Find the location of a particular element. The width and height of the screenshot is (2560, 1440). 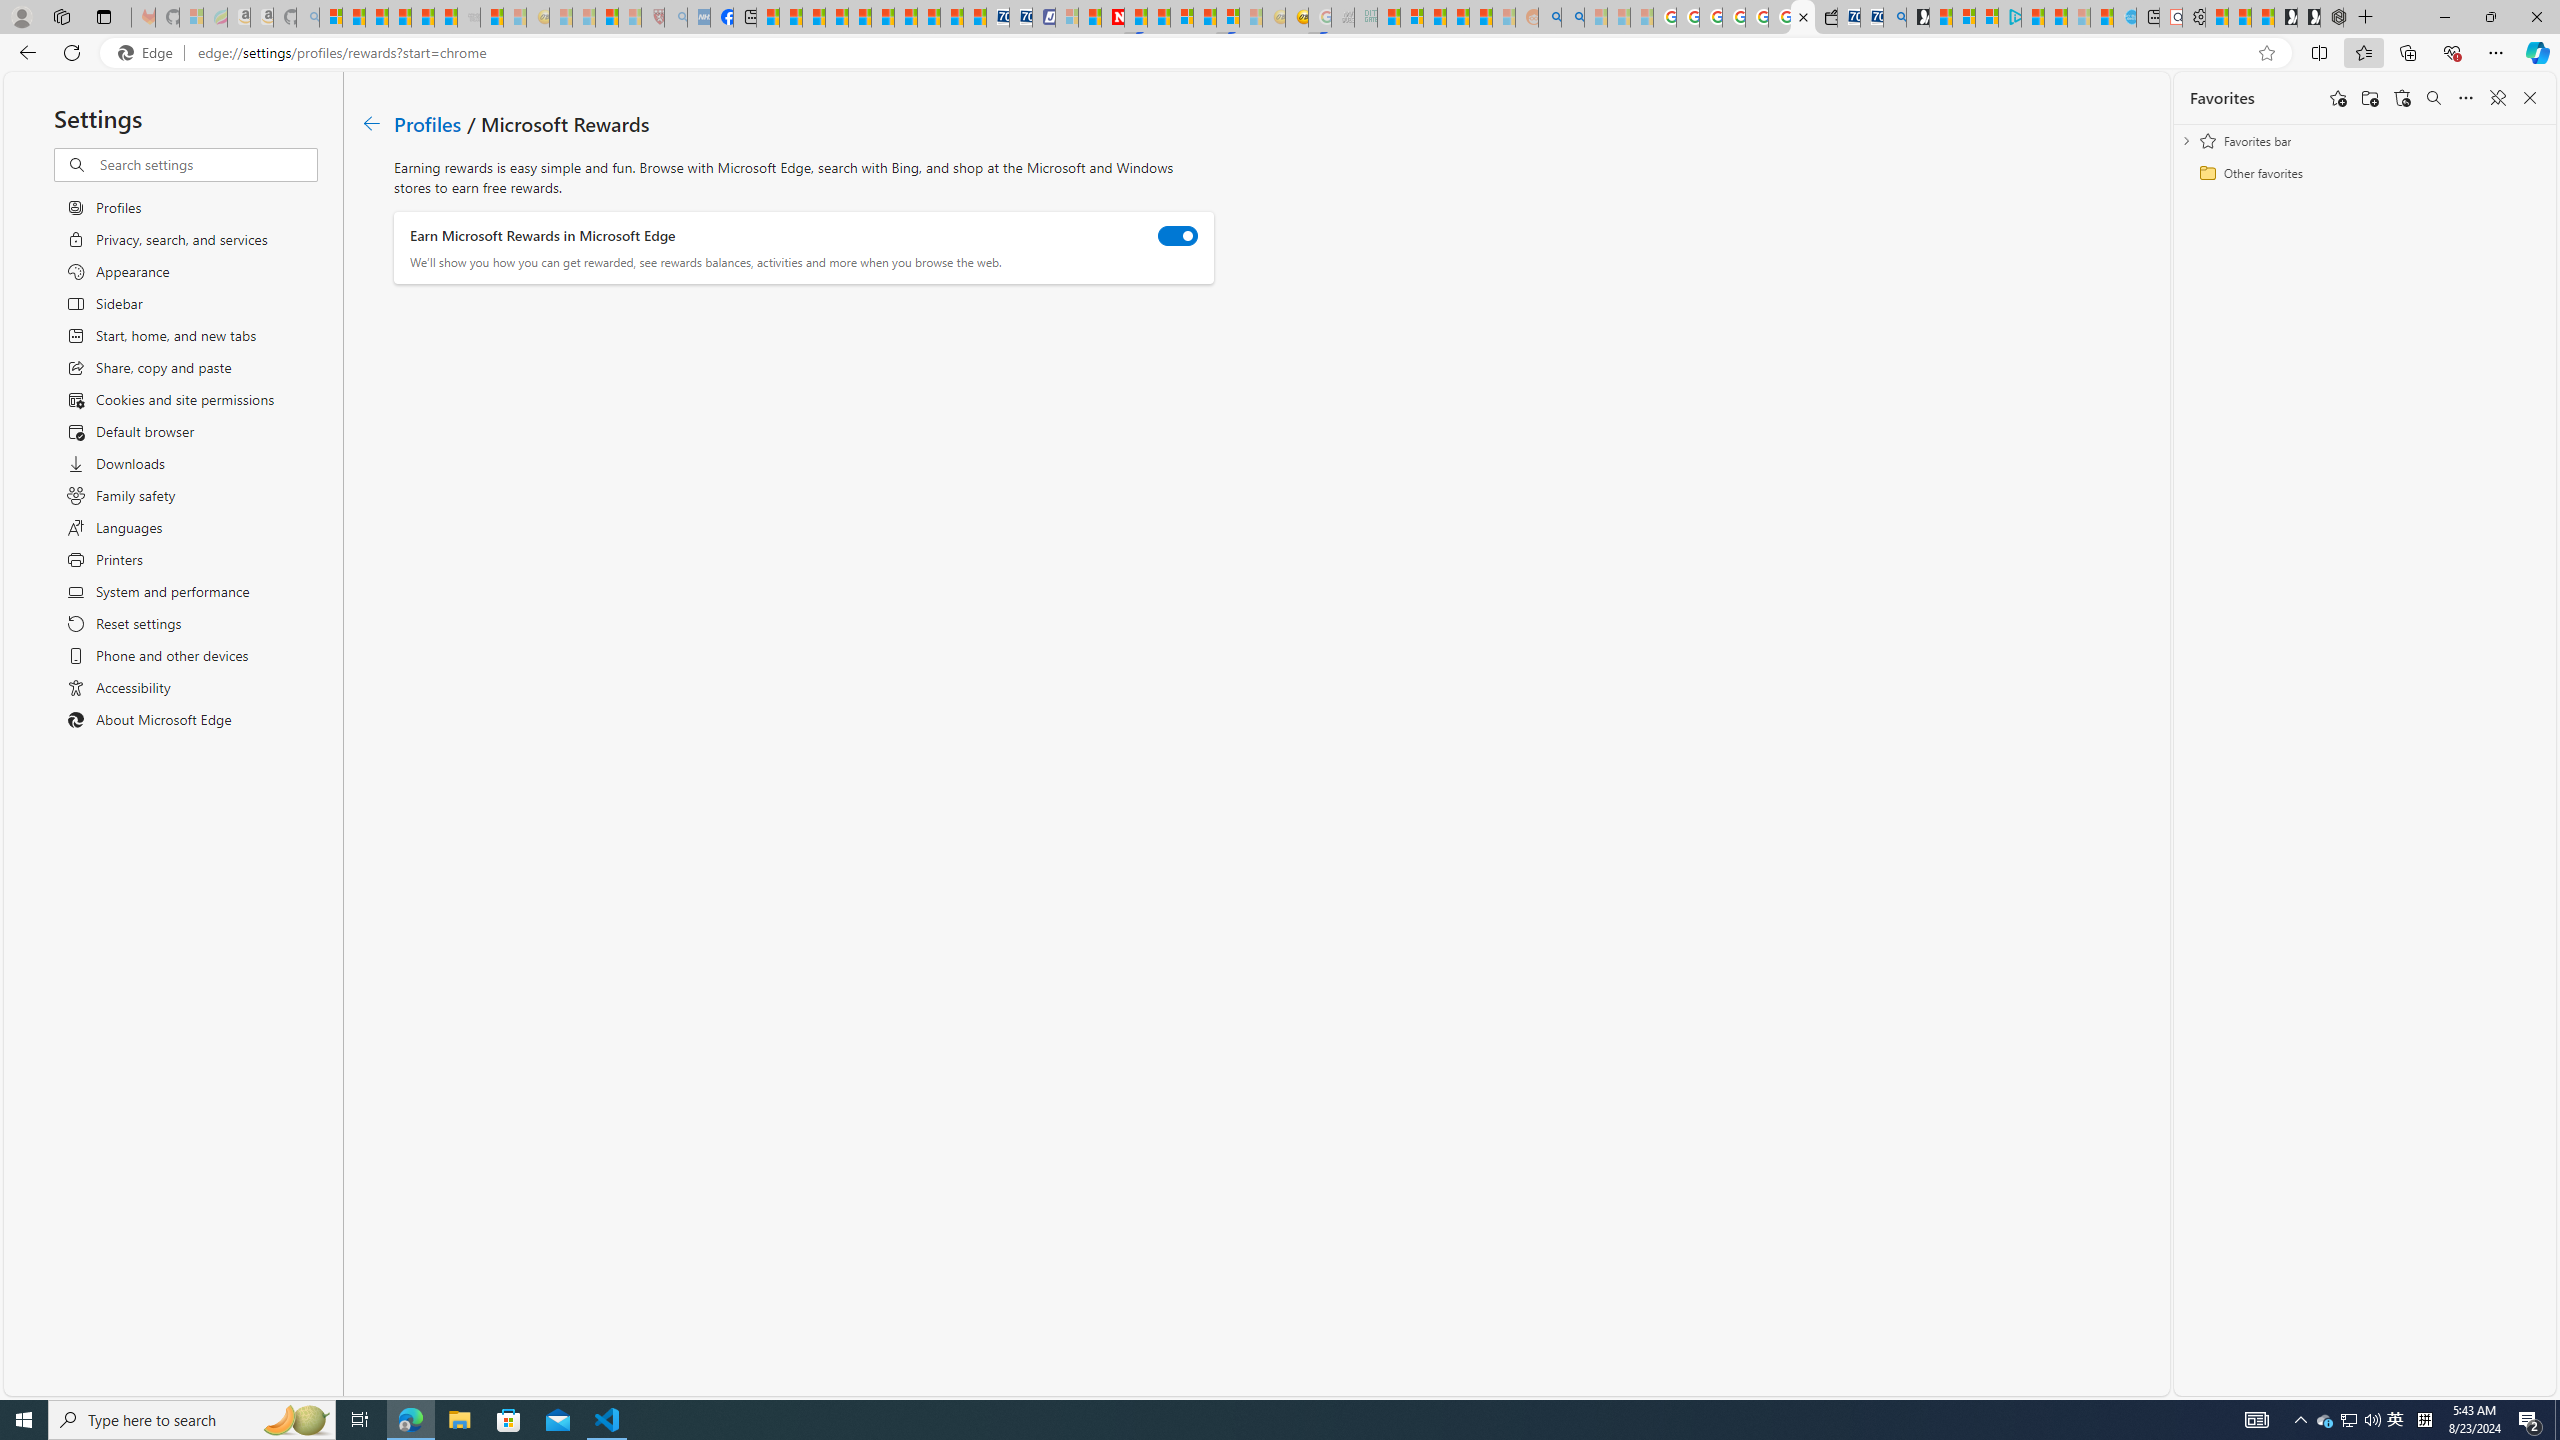

Stocks - MSN is located at coordinates (444, 17).